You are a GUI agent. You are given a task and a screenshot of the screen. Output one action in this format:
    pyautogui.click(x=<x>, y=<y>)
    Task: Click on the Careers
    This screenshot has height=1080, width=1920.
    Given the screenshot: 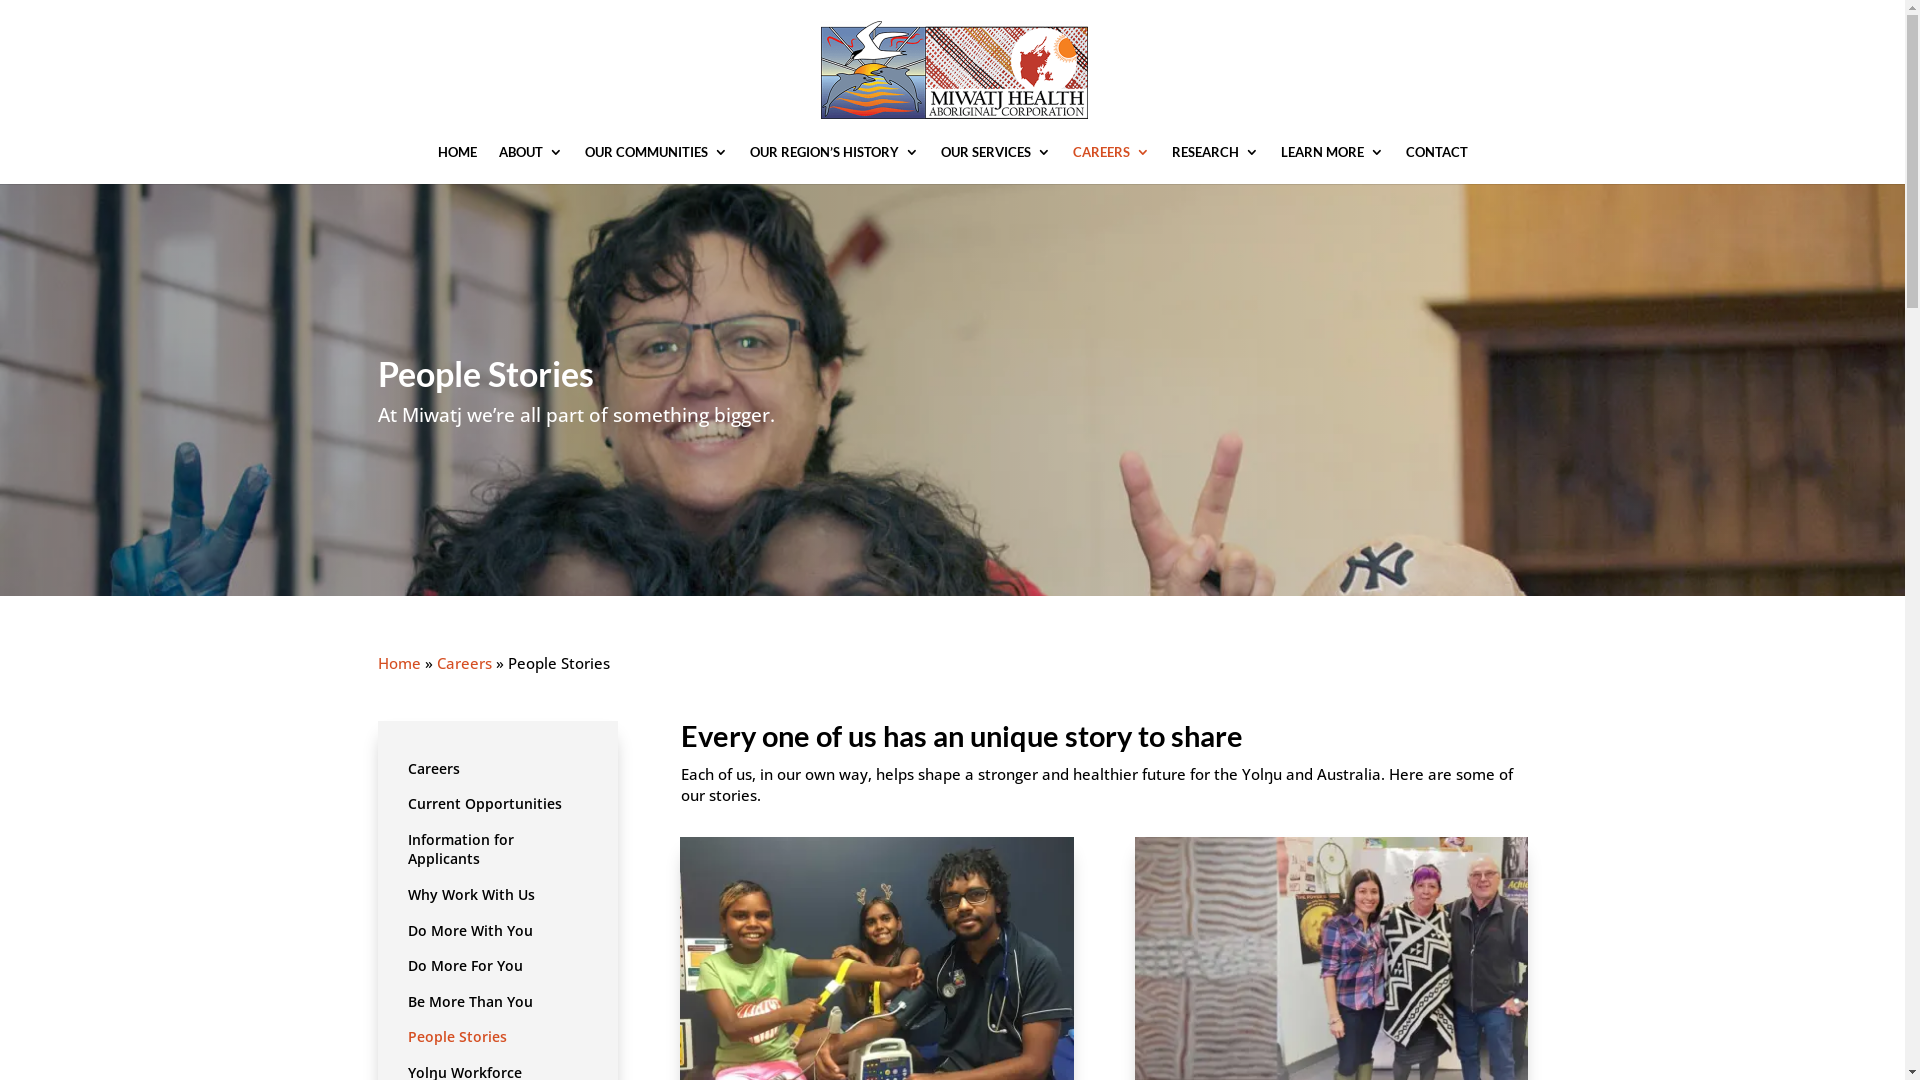 What is the action you would take?
    pyautogui.click(x=434, y=772)
    